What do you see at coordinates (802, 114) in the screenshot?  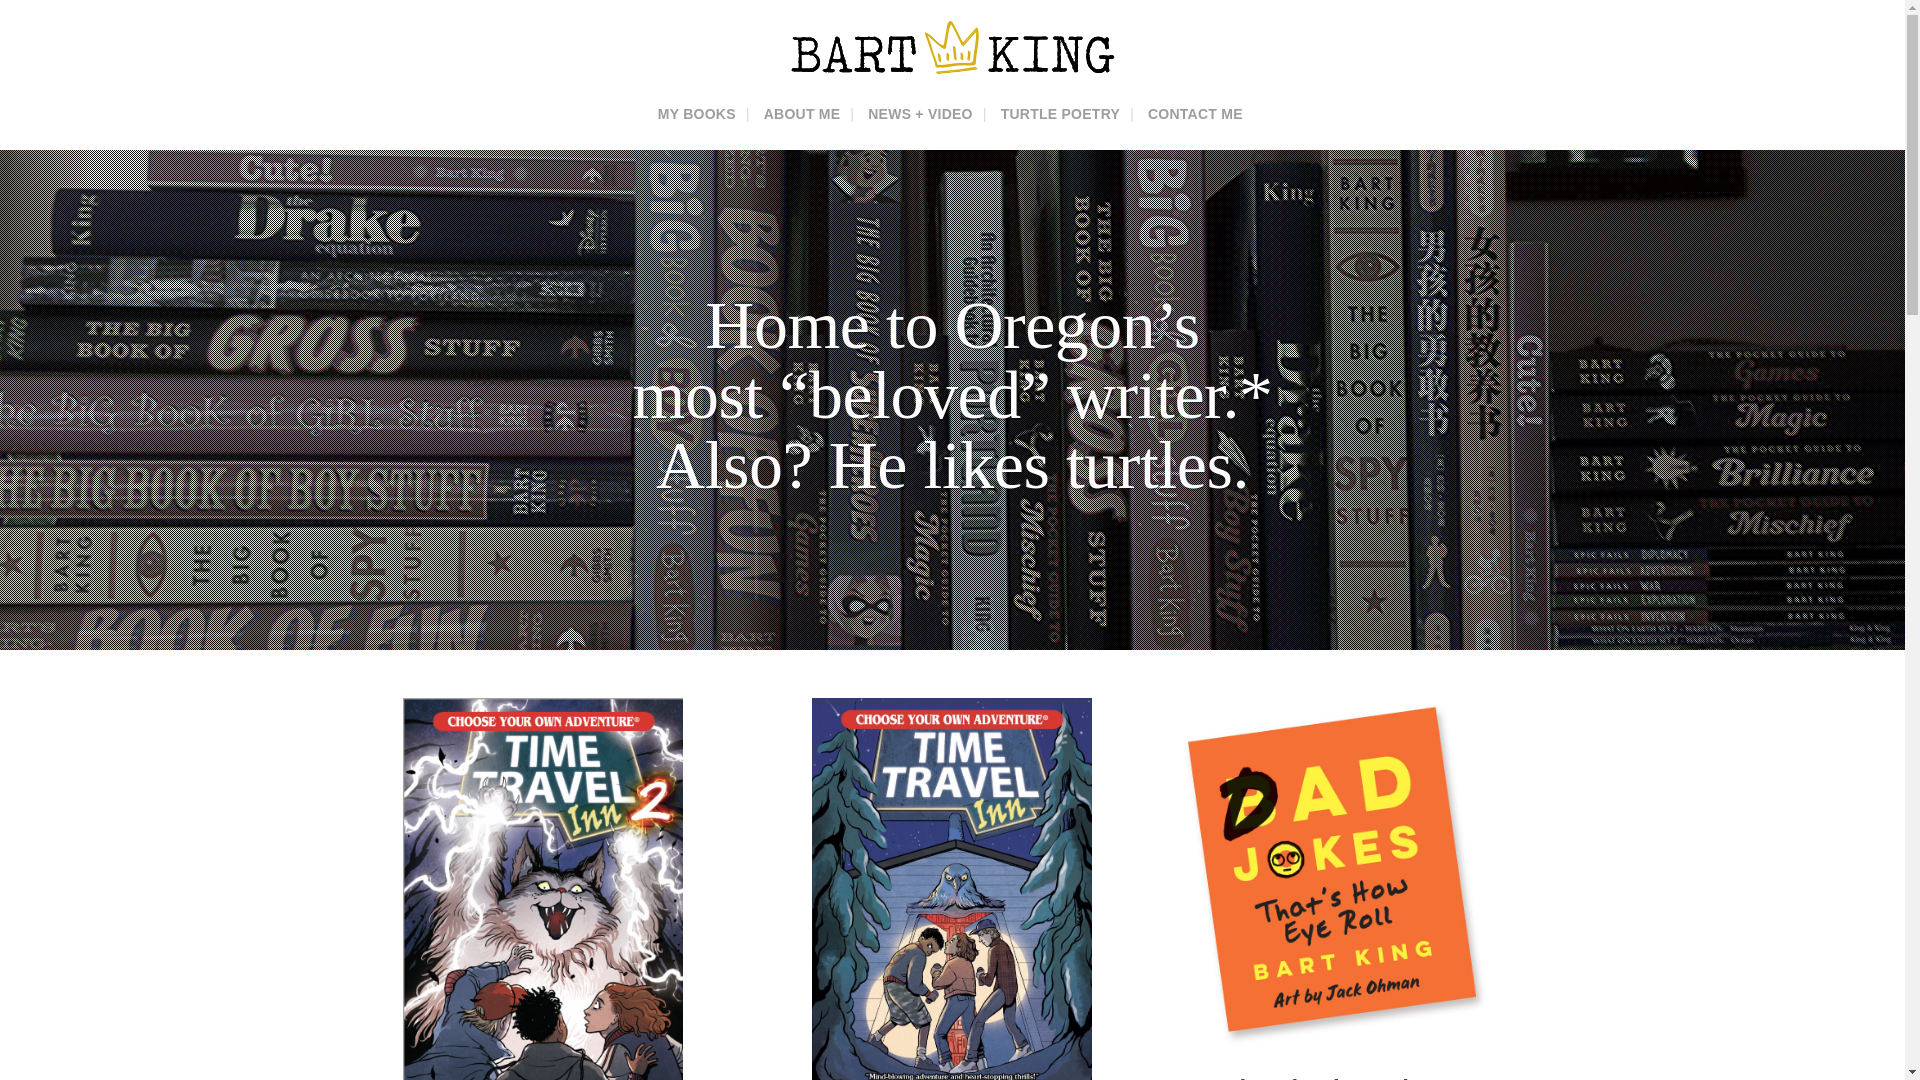 I see `ABOUT ME` at bounding box center [802, 114].